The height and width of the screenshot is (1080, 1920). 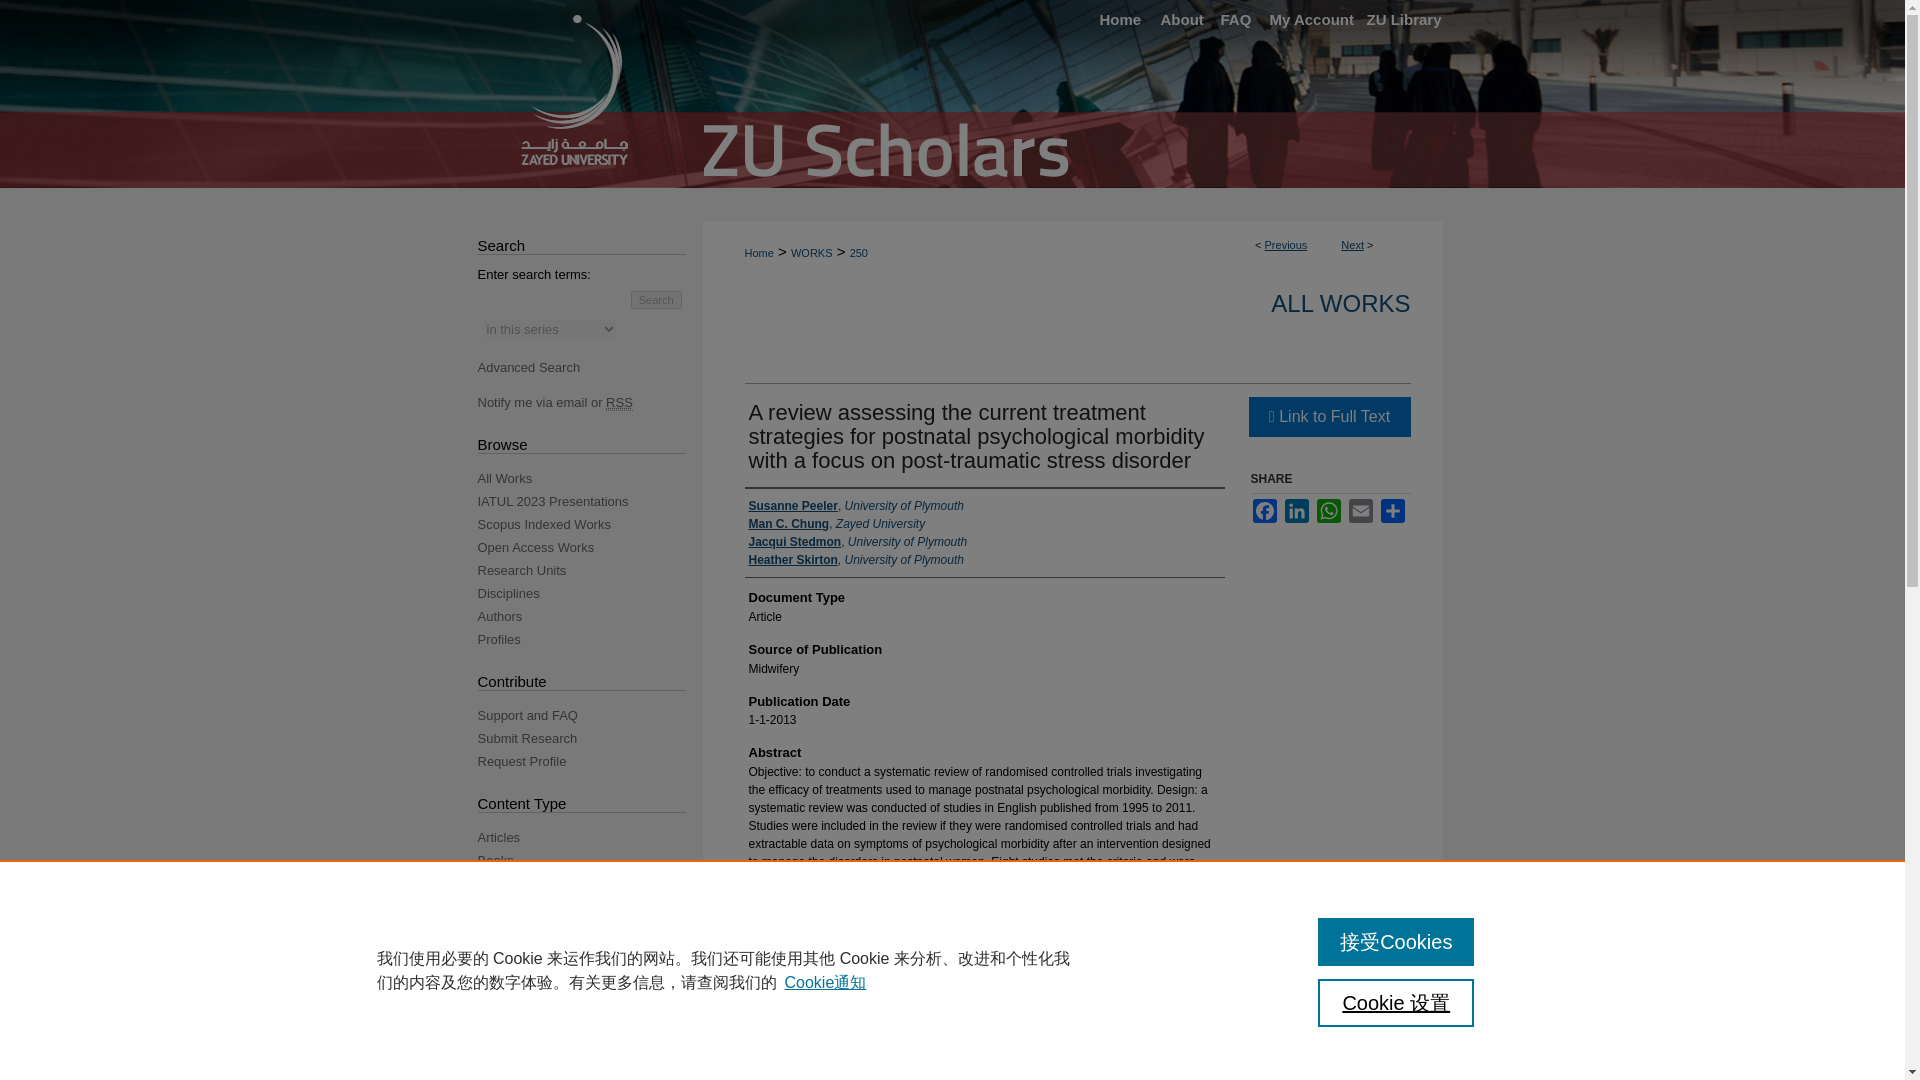 I want to click on Email or RSS Notifications, so click(x=590, y=402).